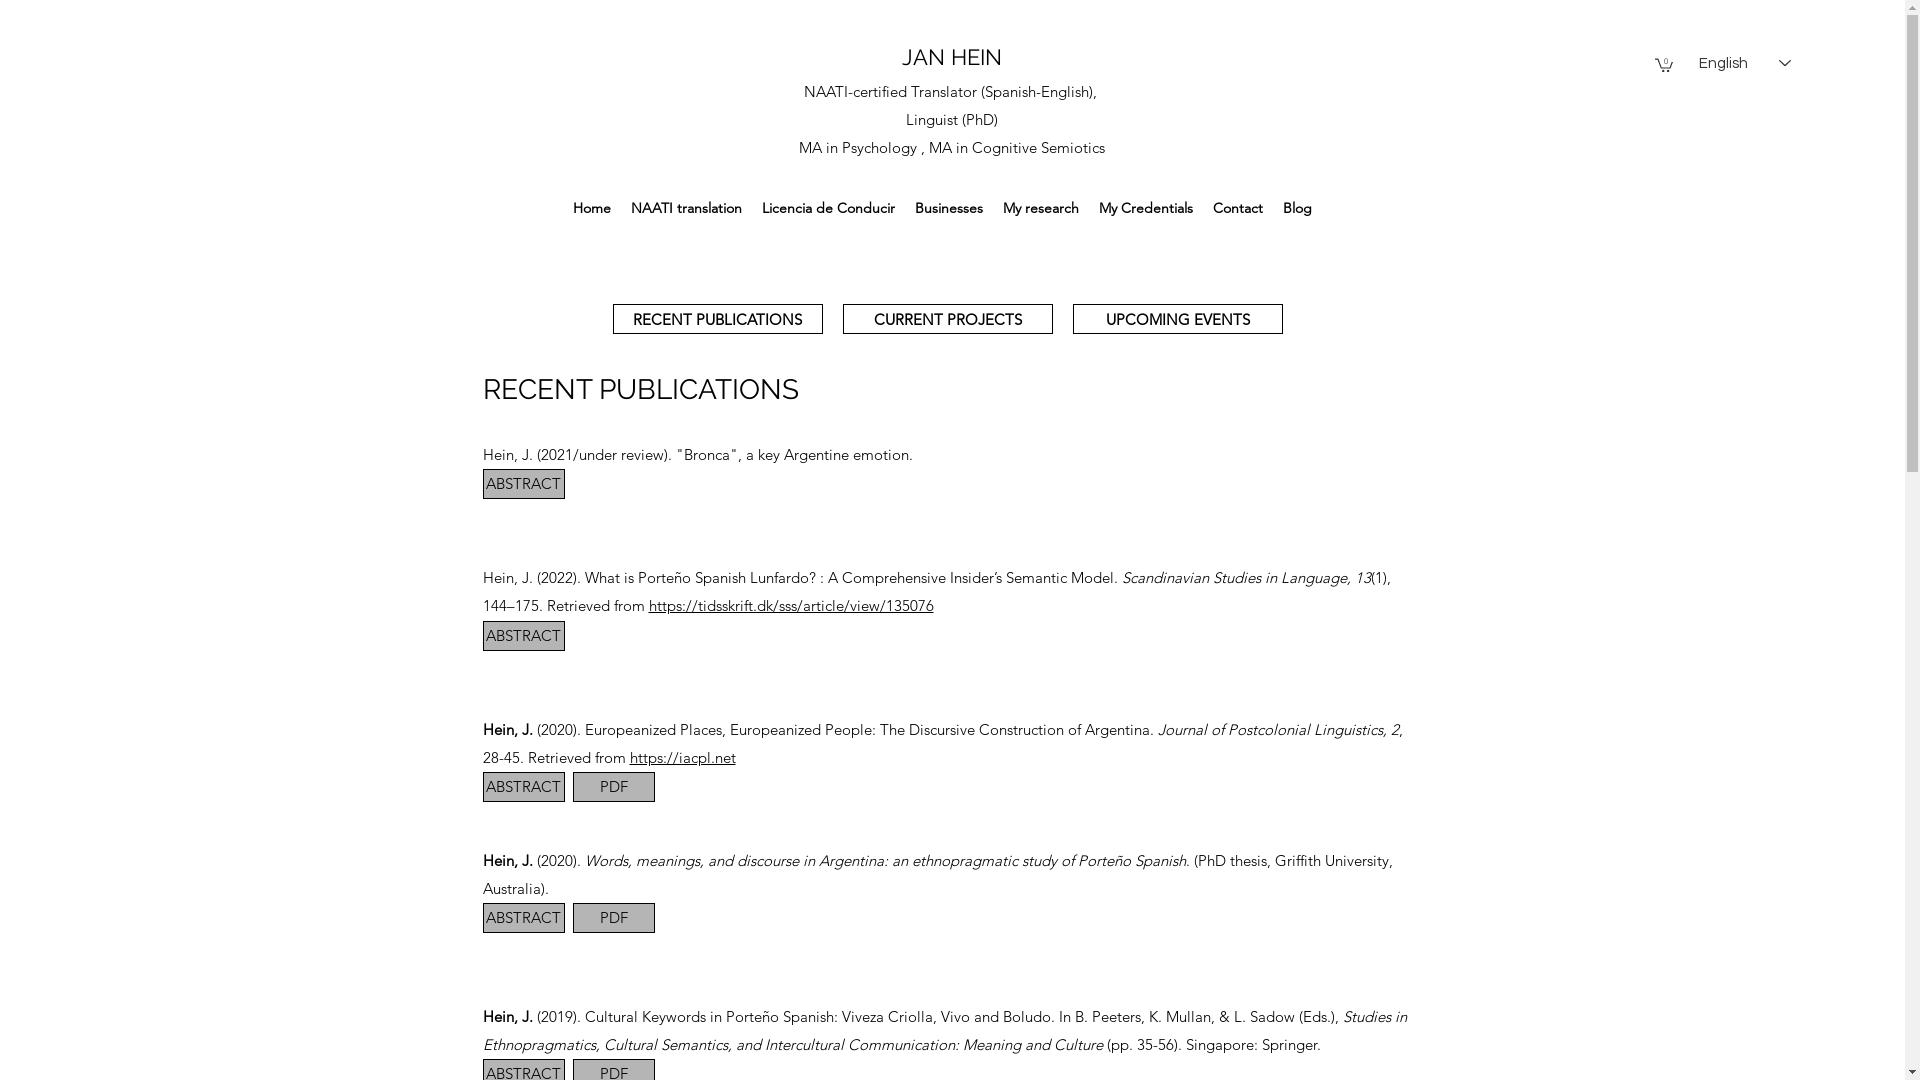 The height and width of the screenshot is (1080, 1920). What do you see at coordinates (523, 787) in the screenshot?
I see `ABSTRACT` at bounding box center [523, 787].